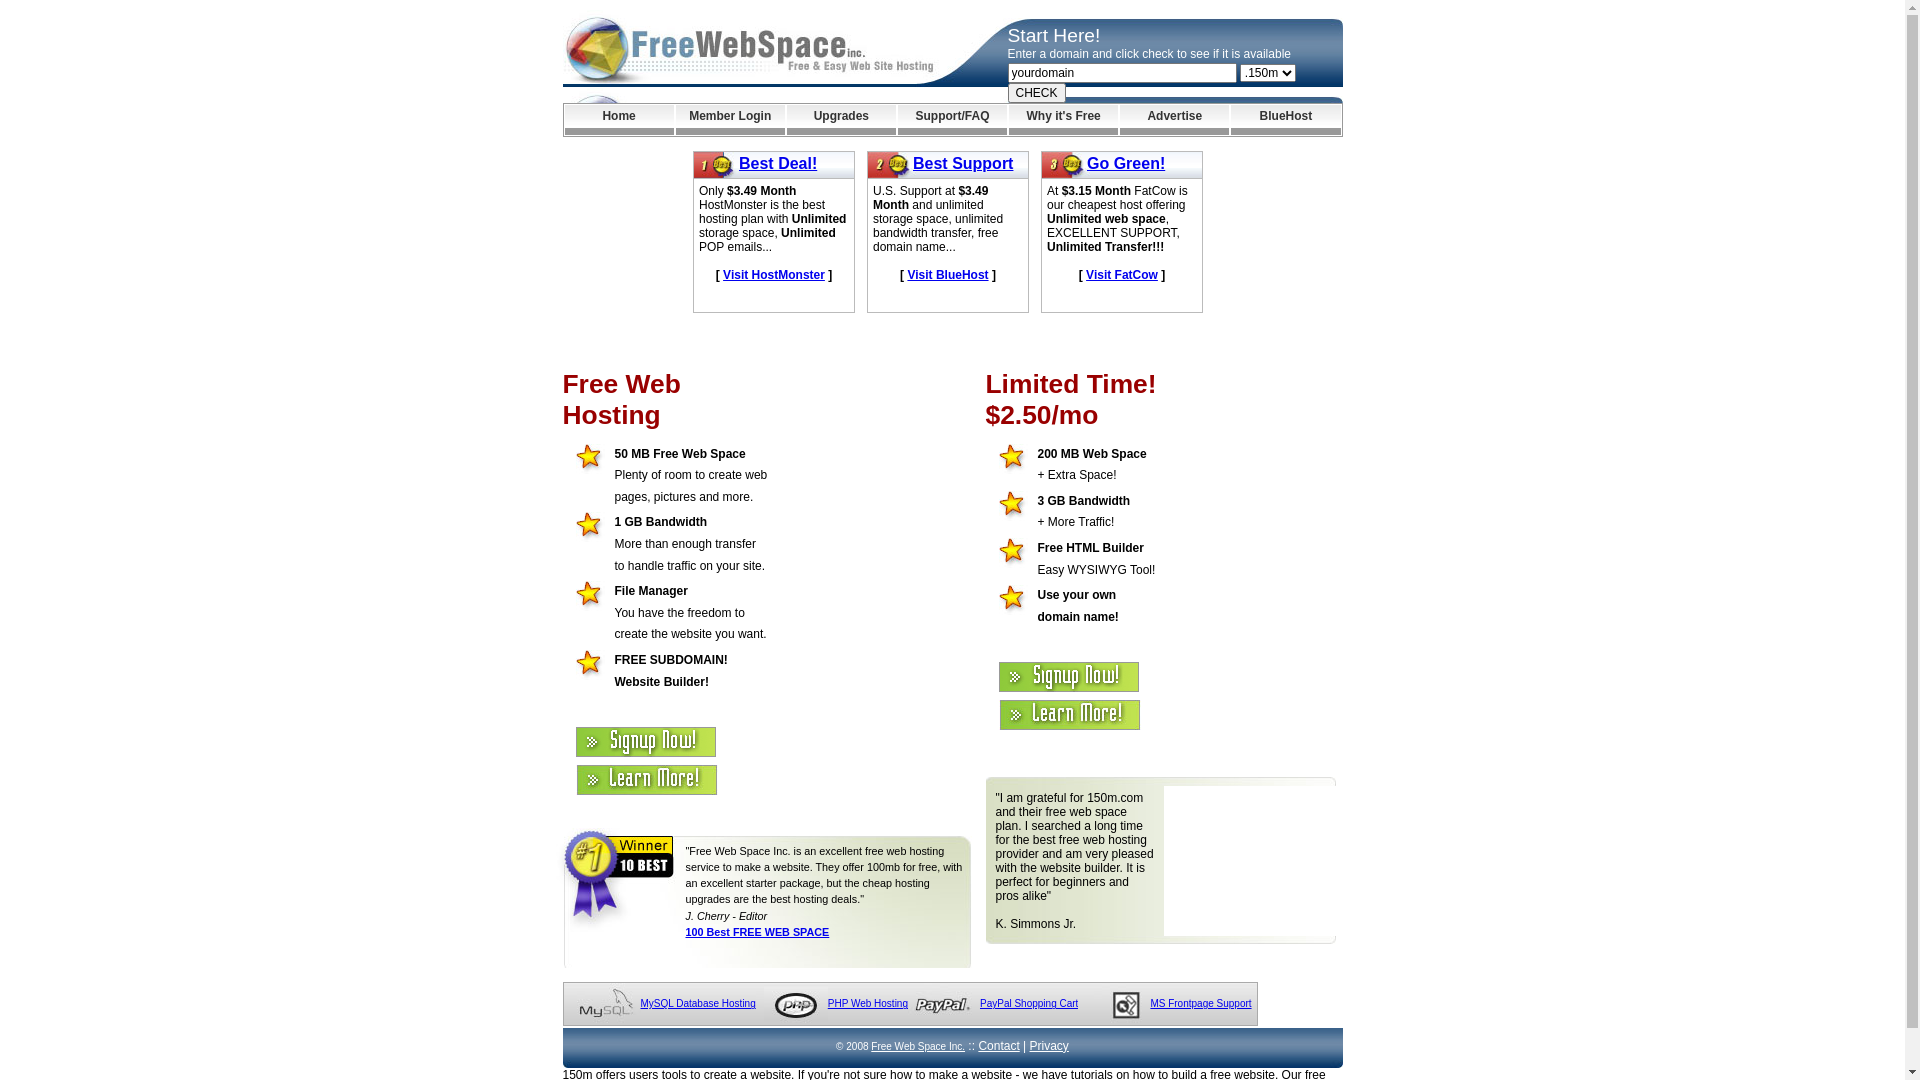 The image size is (1920, 1080). Describe the element at coordinates (730, 120) in the screenshot. I see `Member Login` at that location.